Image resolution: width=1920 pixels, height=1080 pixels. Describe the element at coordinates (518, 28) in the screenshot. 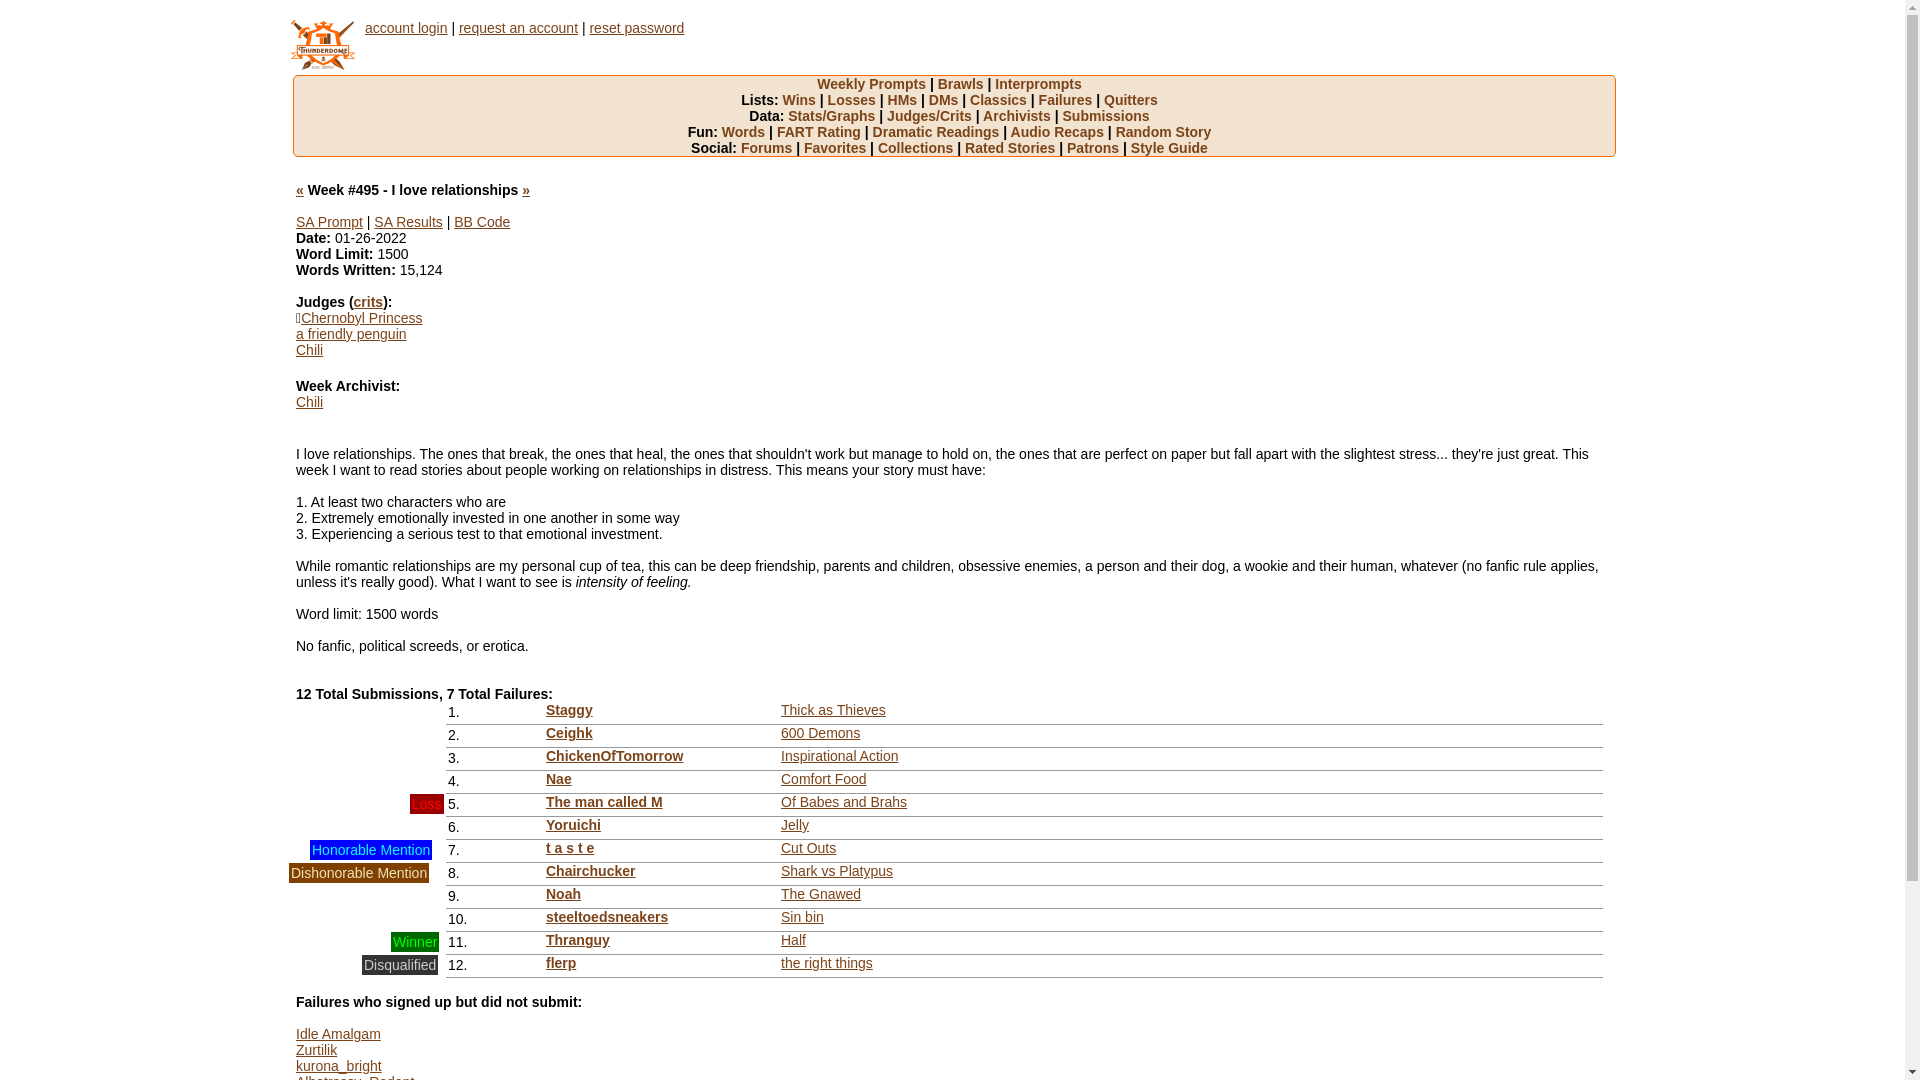

I see `request an account` at that location.